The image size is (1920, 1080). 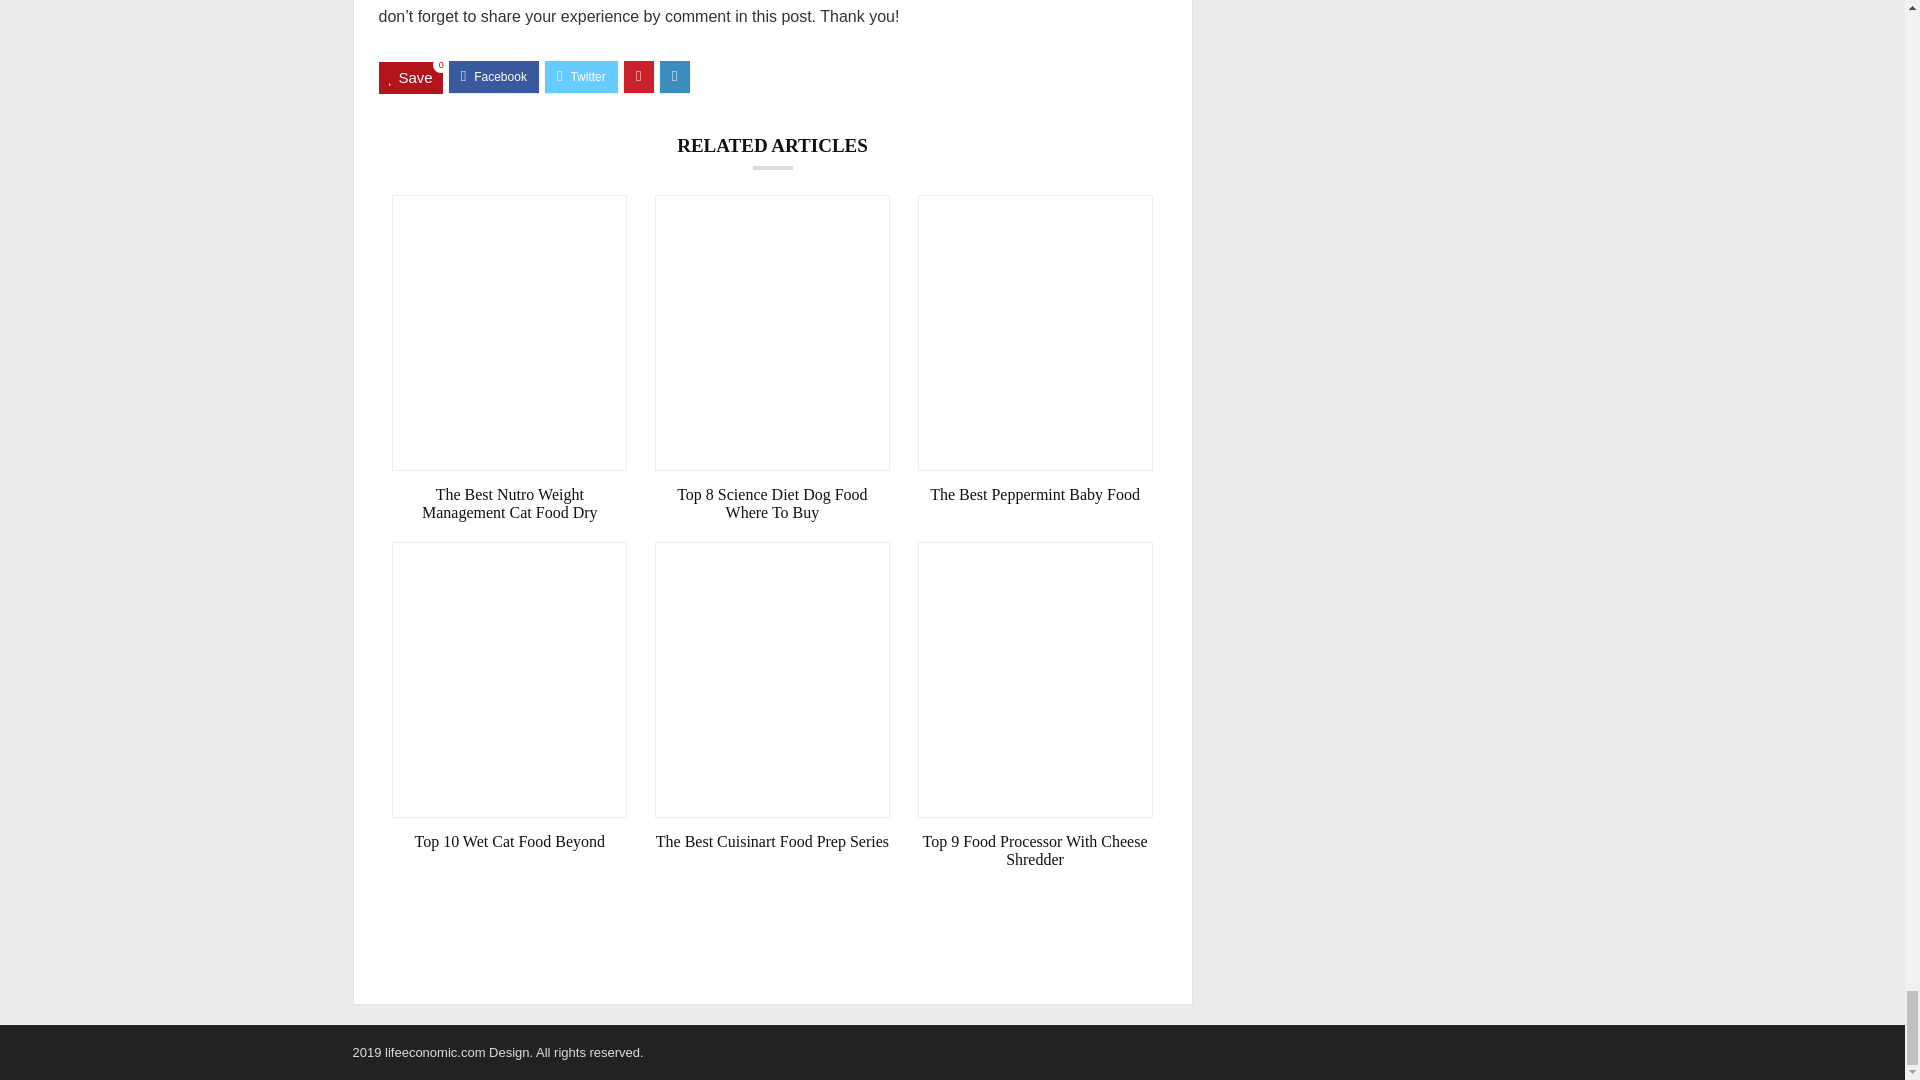 I want to click on Top 9 Food Processor With Cheese Shredder, so click(x=1035, y=850).